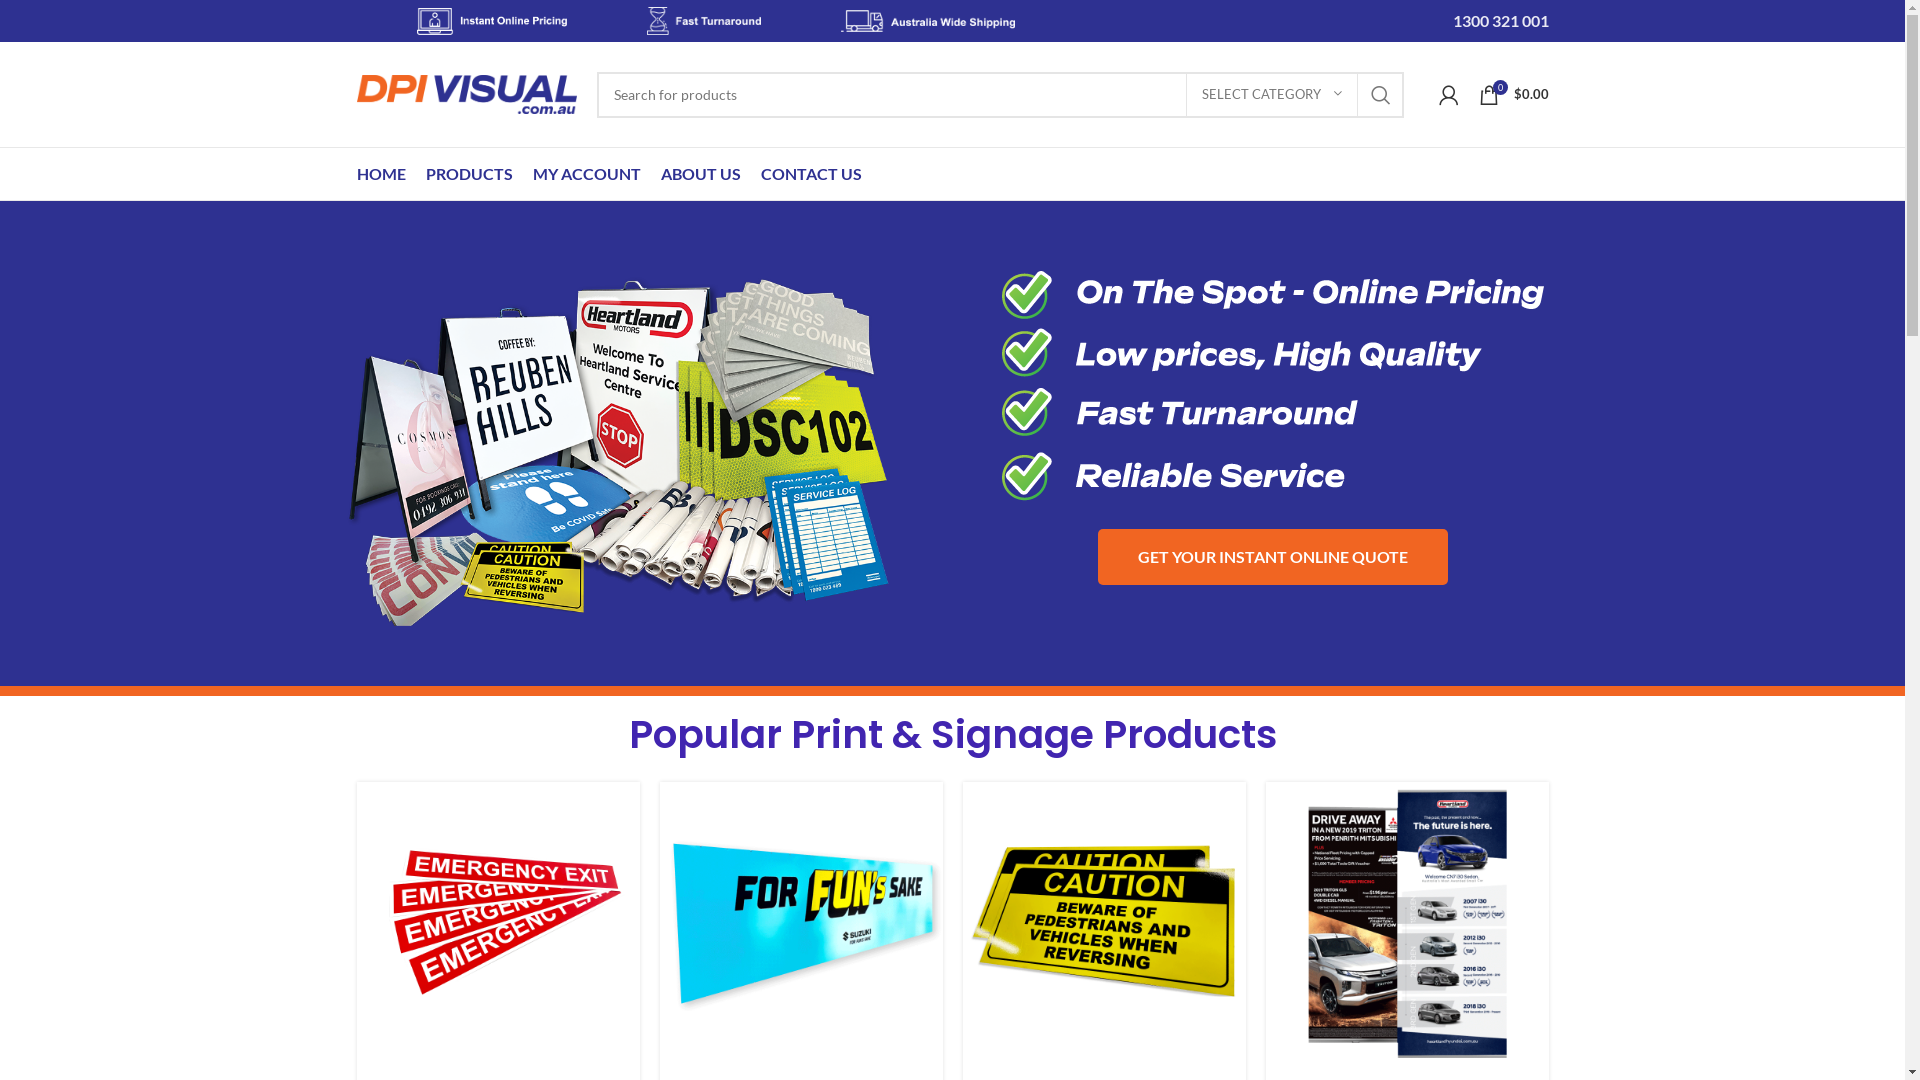 The width and height of the screenshot is (1920, 1080). I want to click on 1300 321 001, so click(1500, 22).